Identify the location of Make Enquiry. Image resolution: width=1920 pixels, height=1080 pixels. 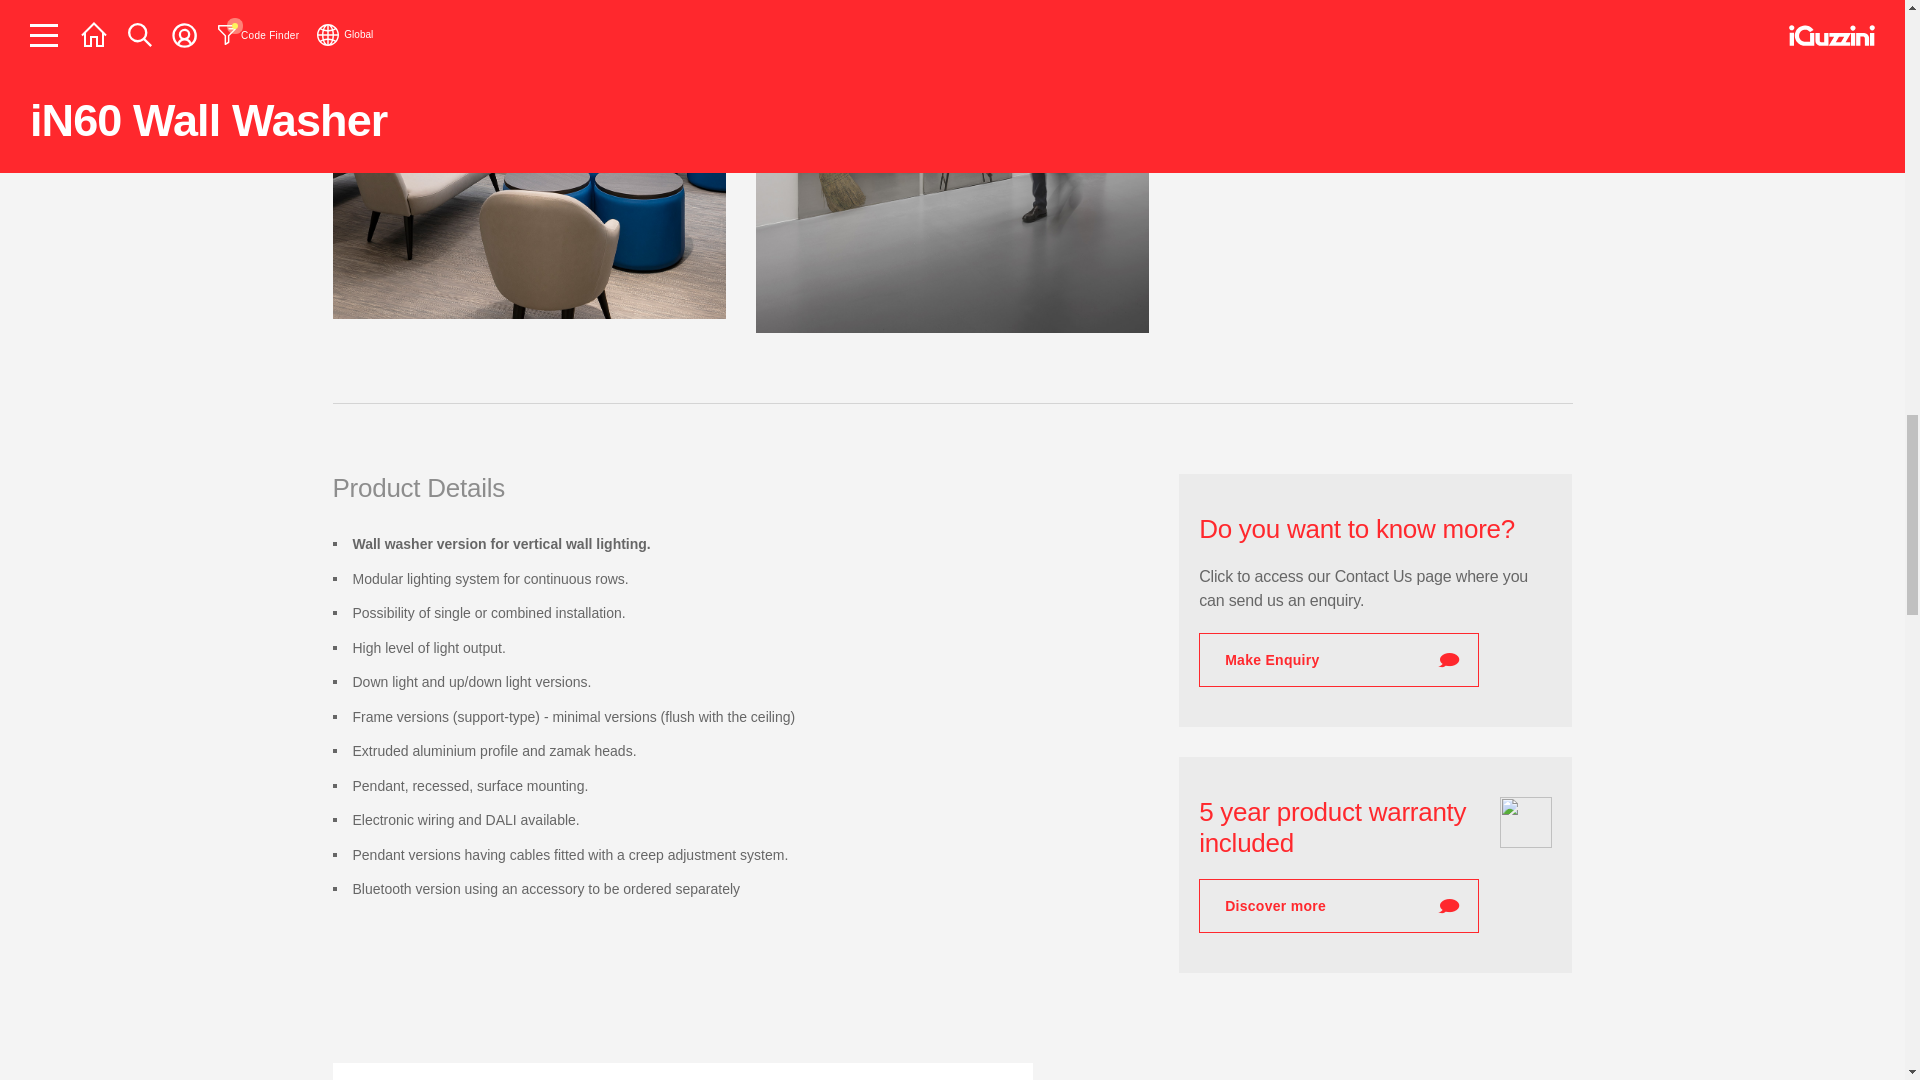
(1338, 659).